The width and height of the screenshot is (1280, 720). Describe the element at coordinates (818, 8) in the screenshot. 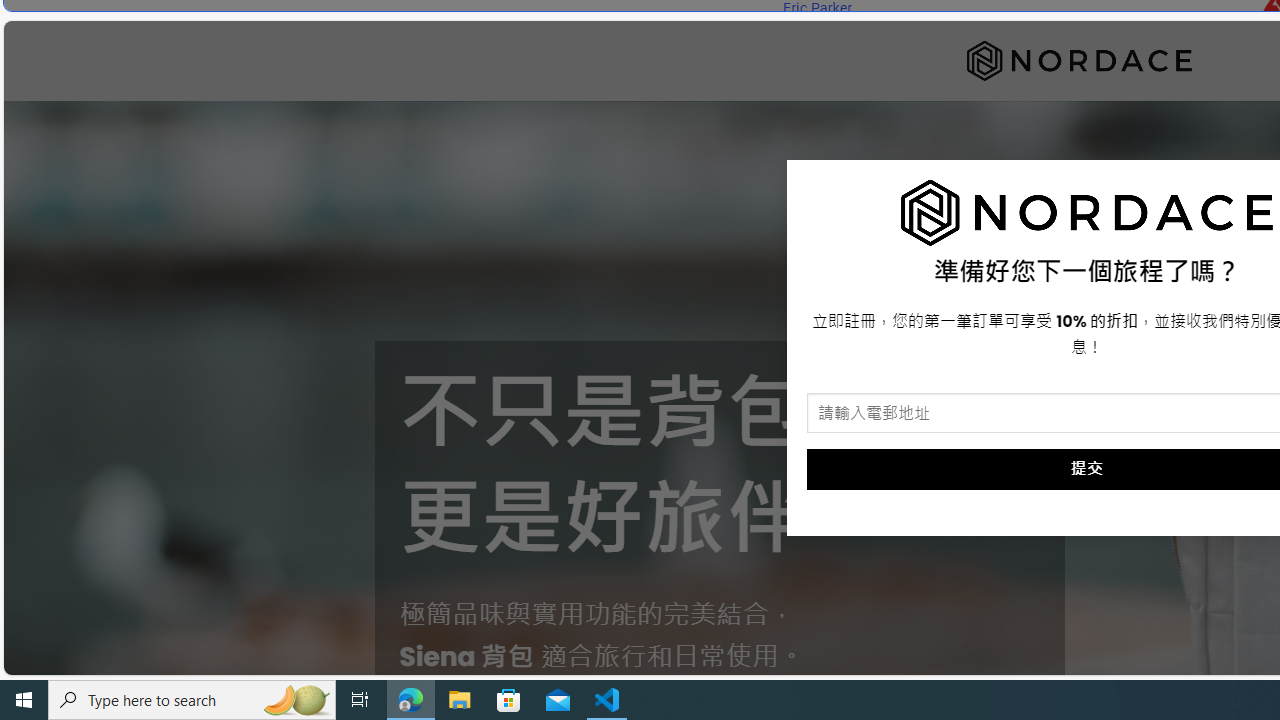

I see `Eric Parker` at that location.